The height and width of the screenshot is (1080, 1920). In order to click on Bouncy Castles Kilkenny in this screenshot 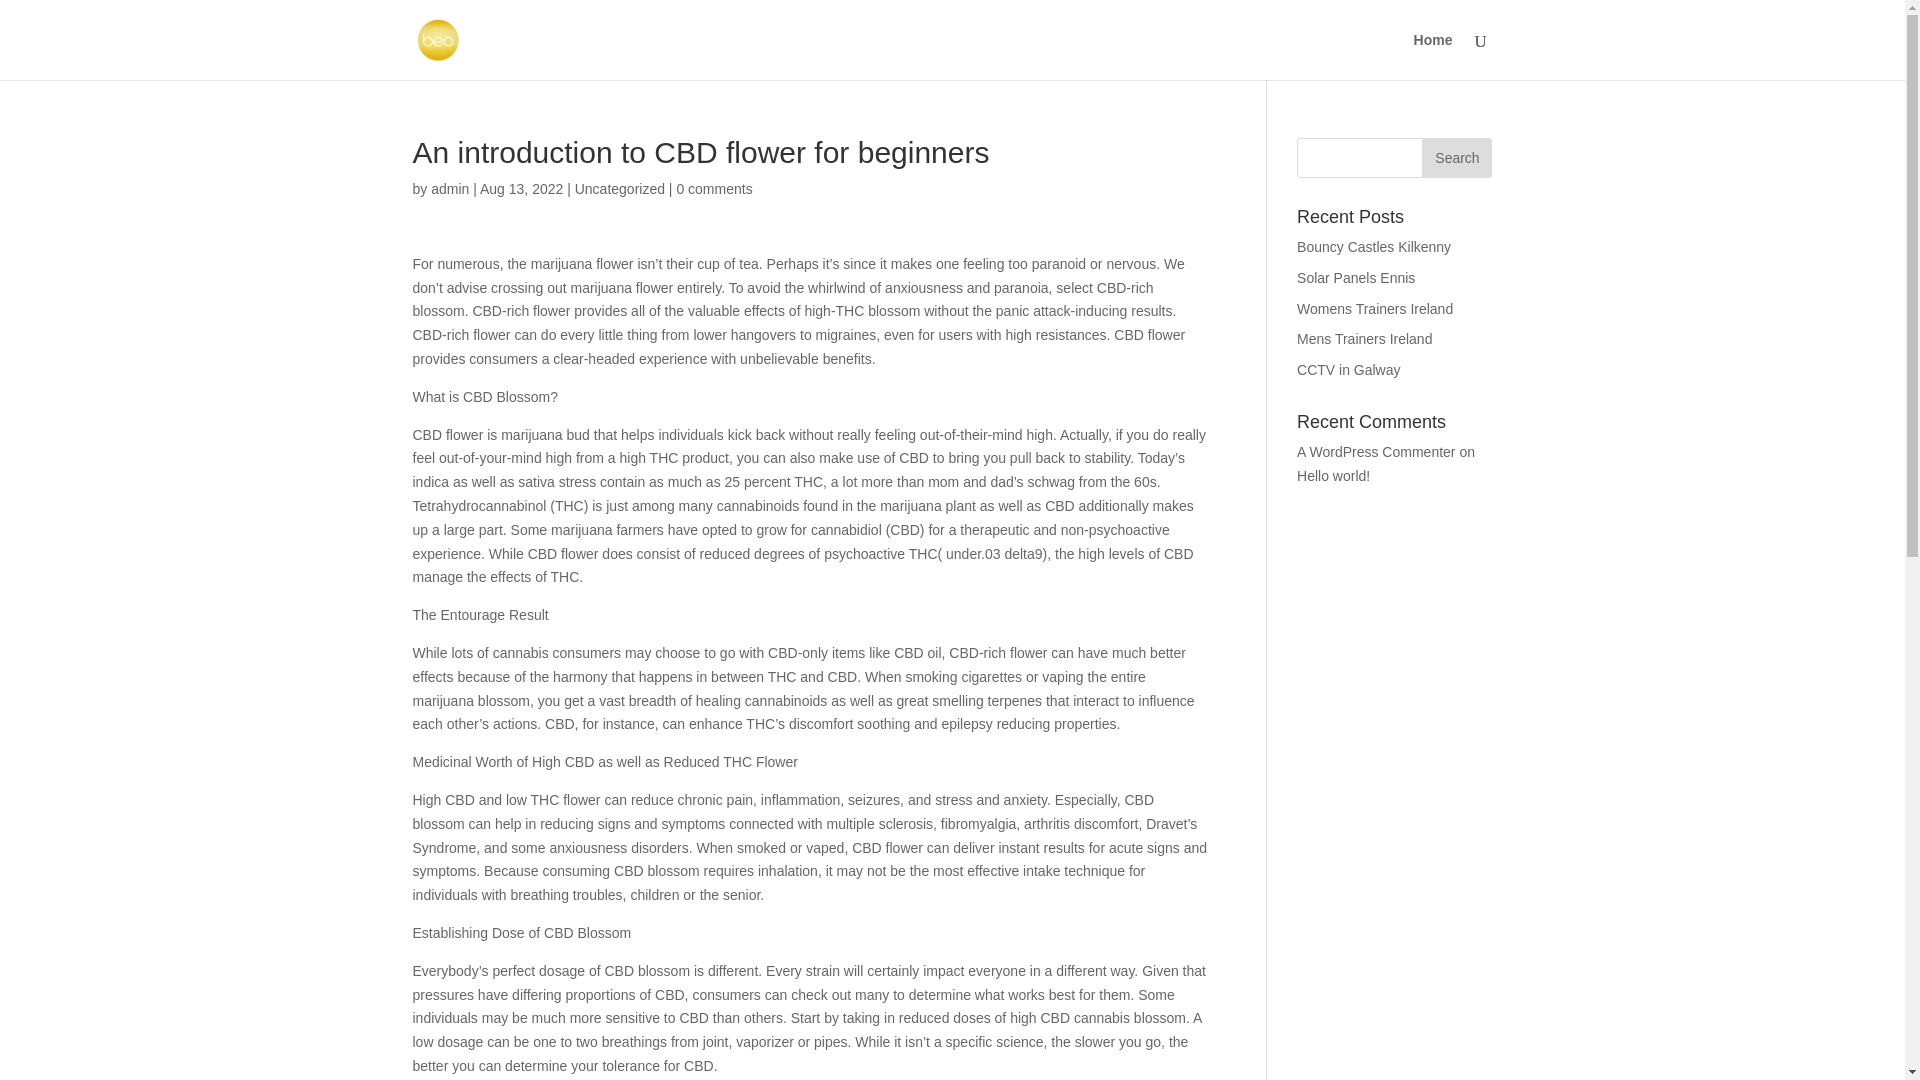, I will do `click(1374, 246)`.